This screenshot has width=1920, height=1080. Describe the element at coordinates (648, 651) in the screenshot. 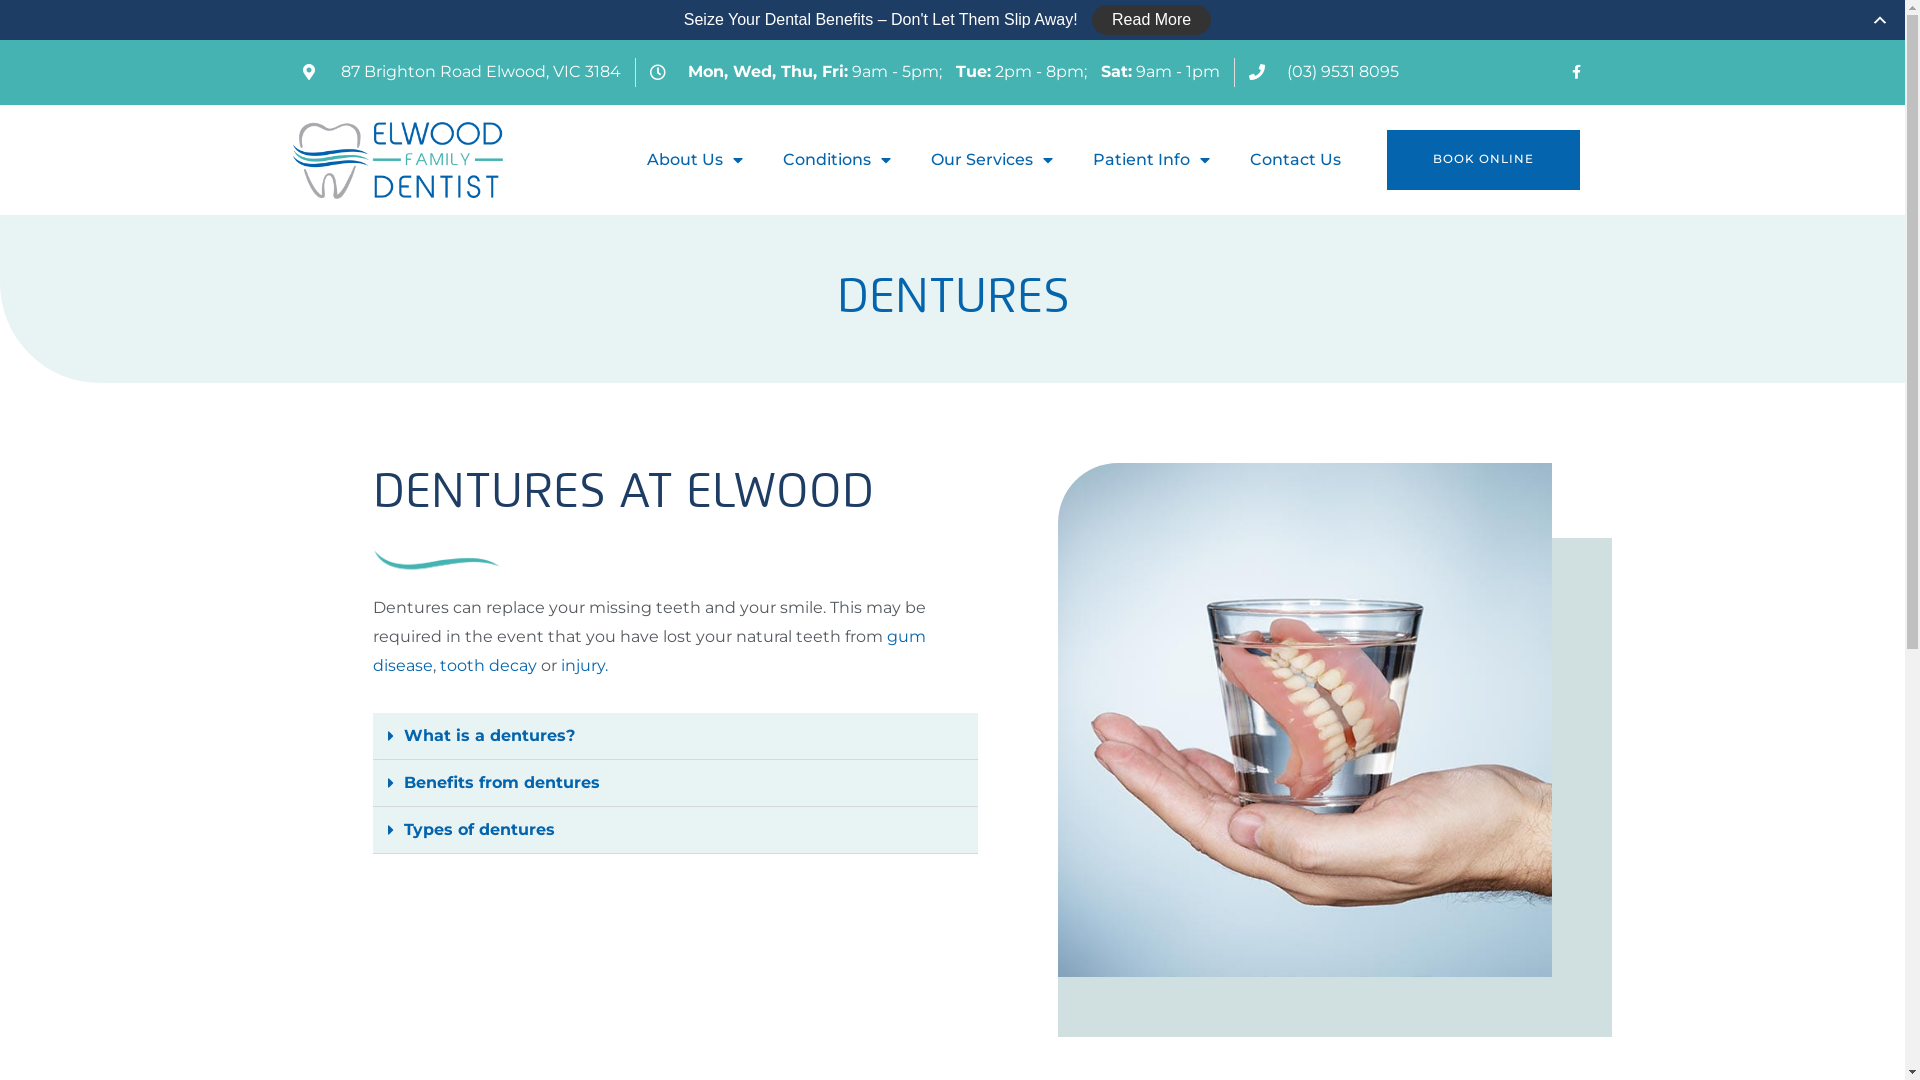

I see `gum disease` at that location.